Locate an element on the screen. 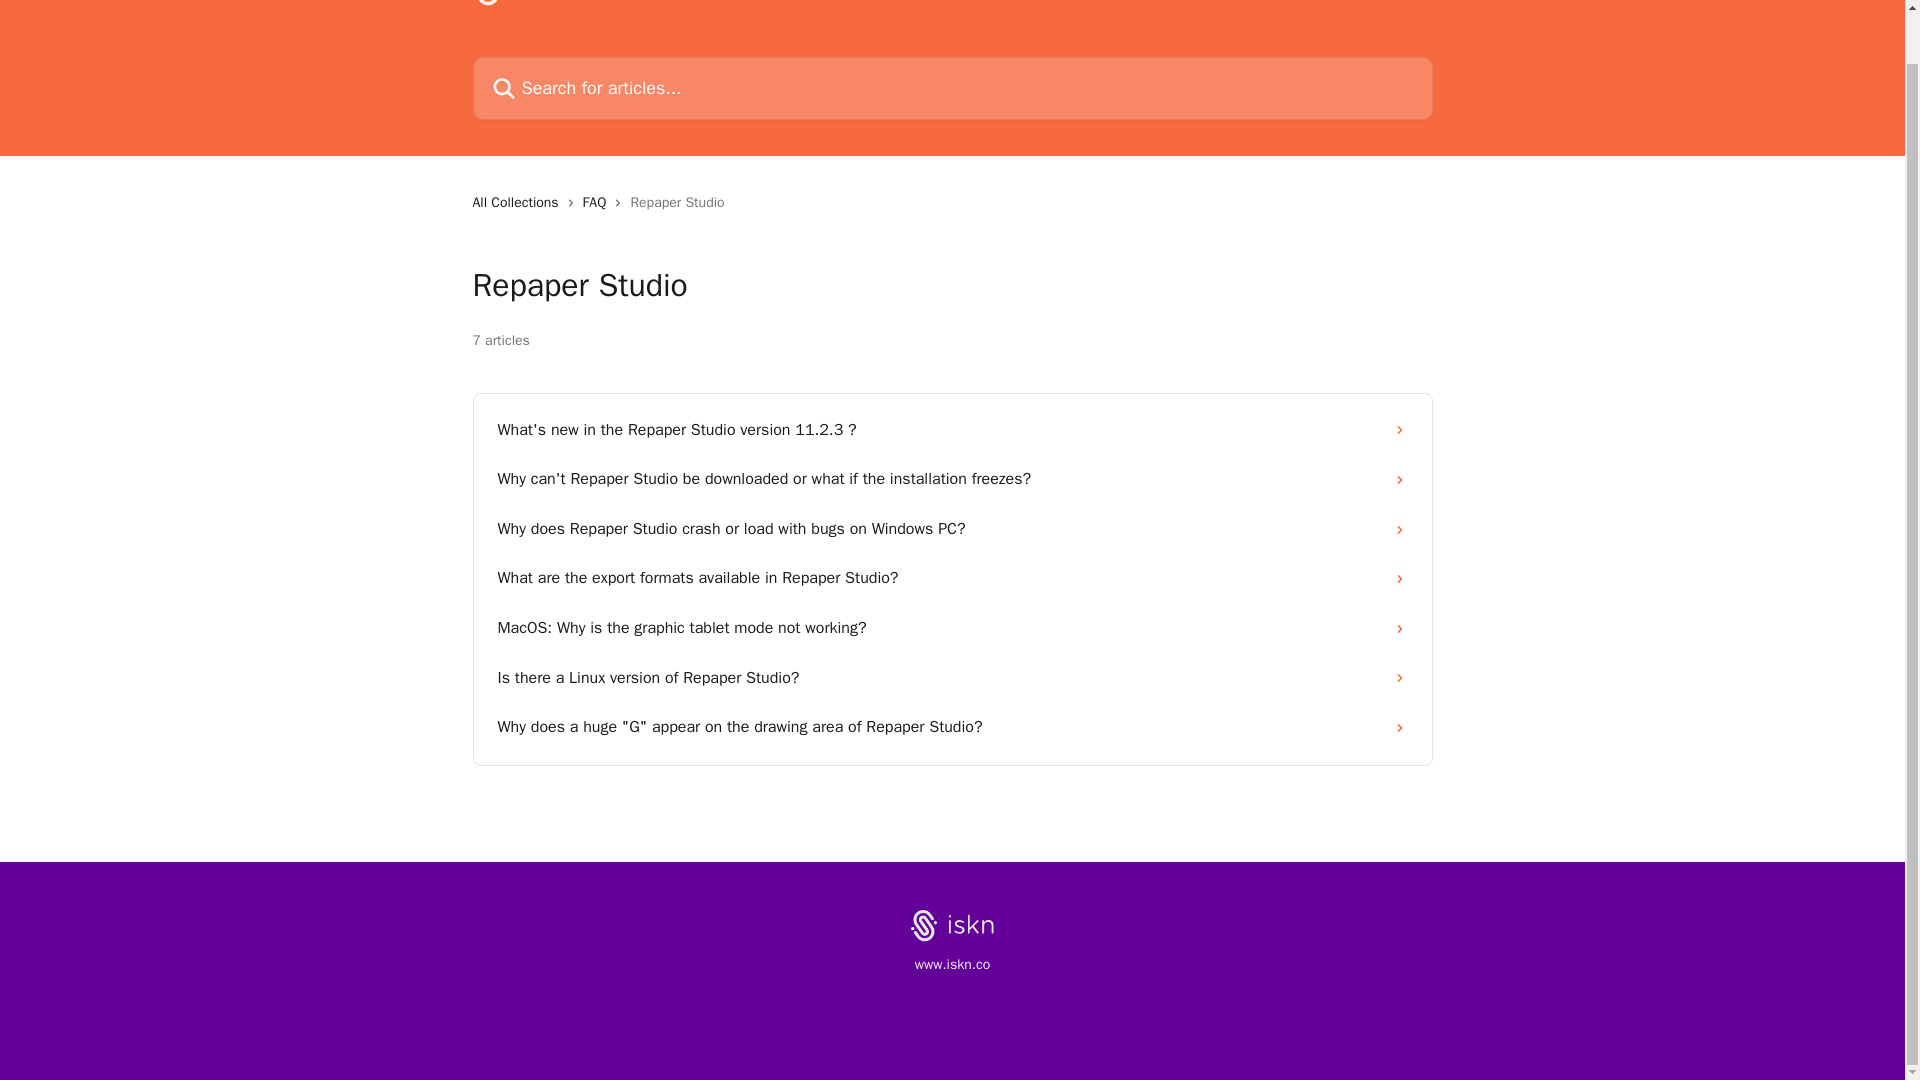 The width and height of the screenshot is (1920, 1080). FAQ is located at coordinates (598, 202).